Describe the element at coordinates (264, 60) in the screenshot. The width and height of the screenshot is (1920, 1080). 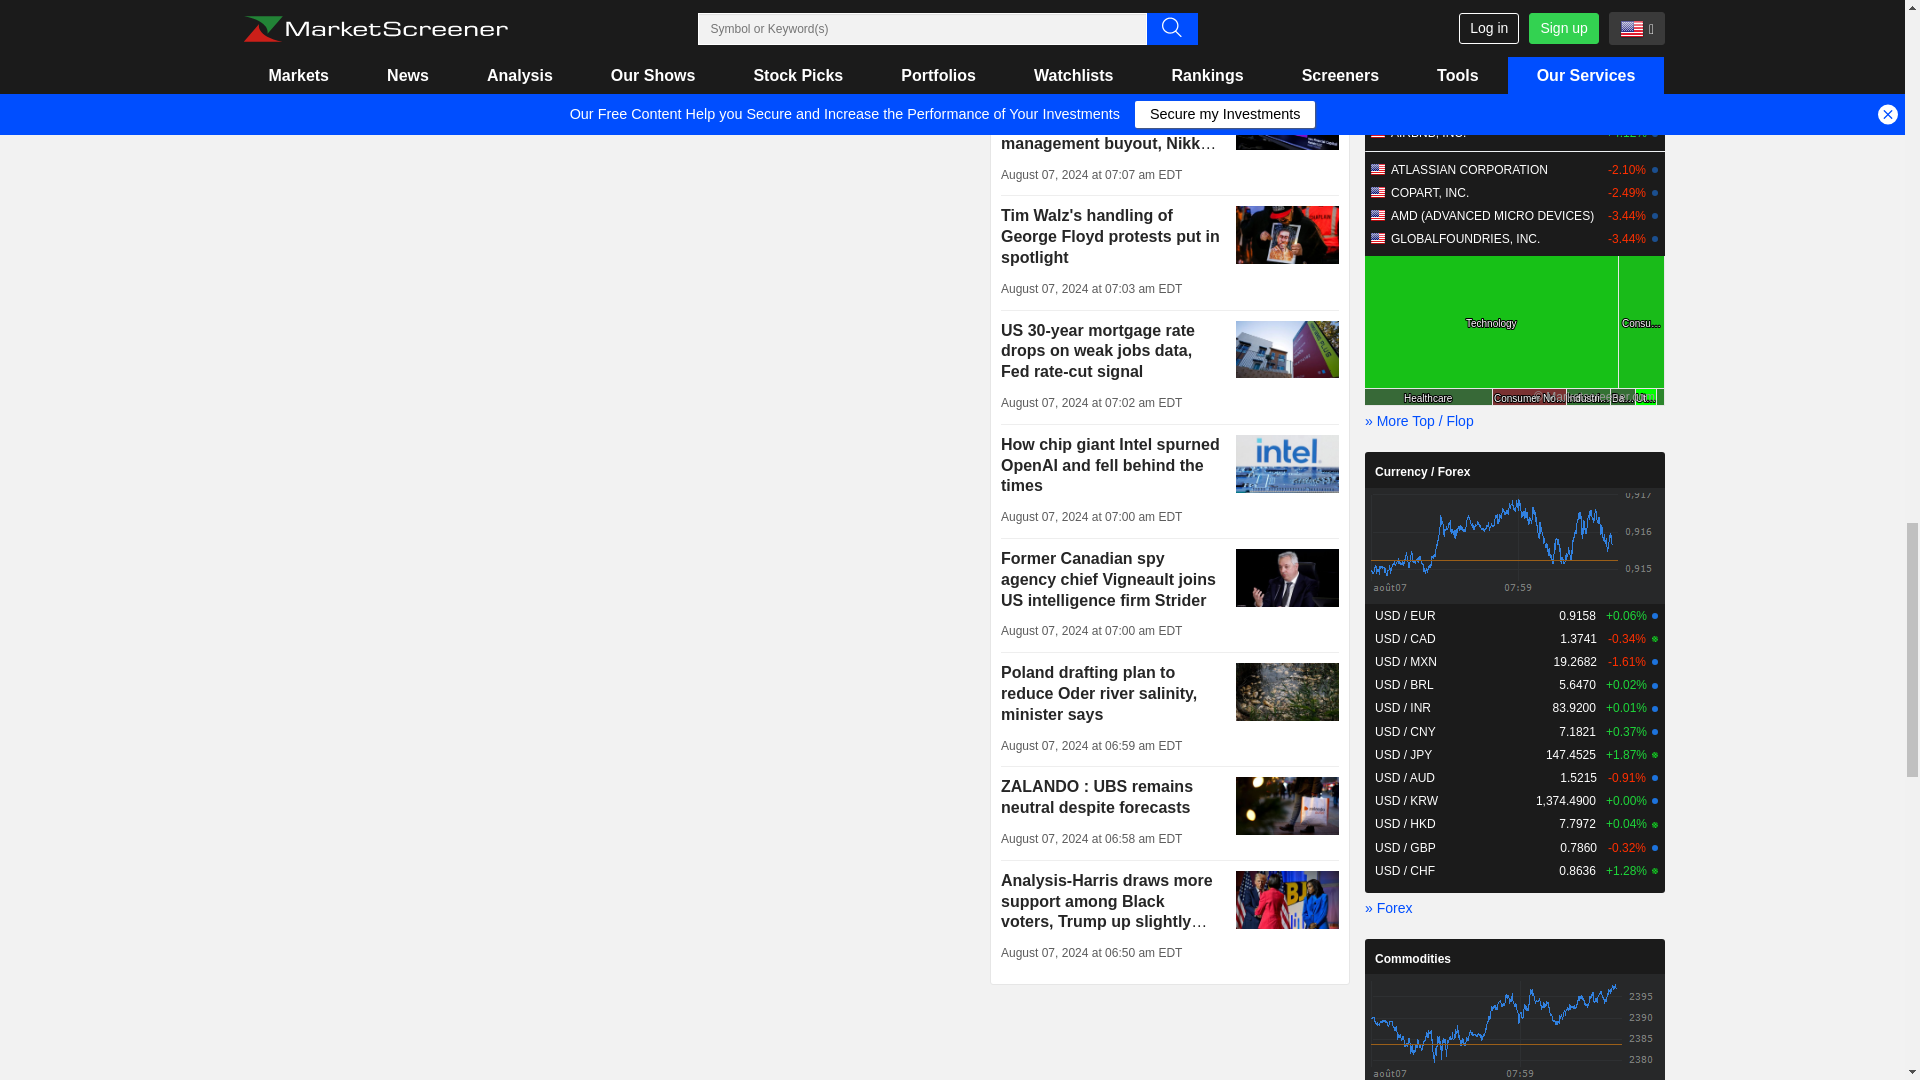
I see `on` at that location.